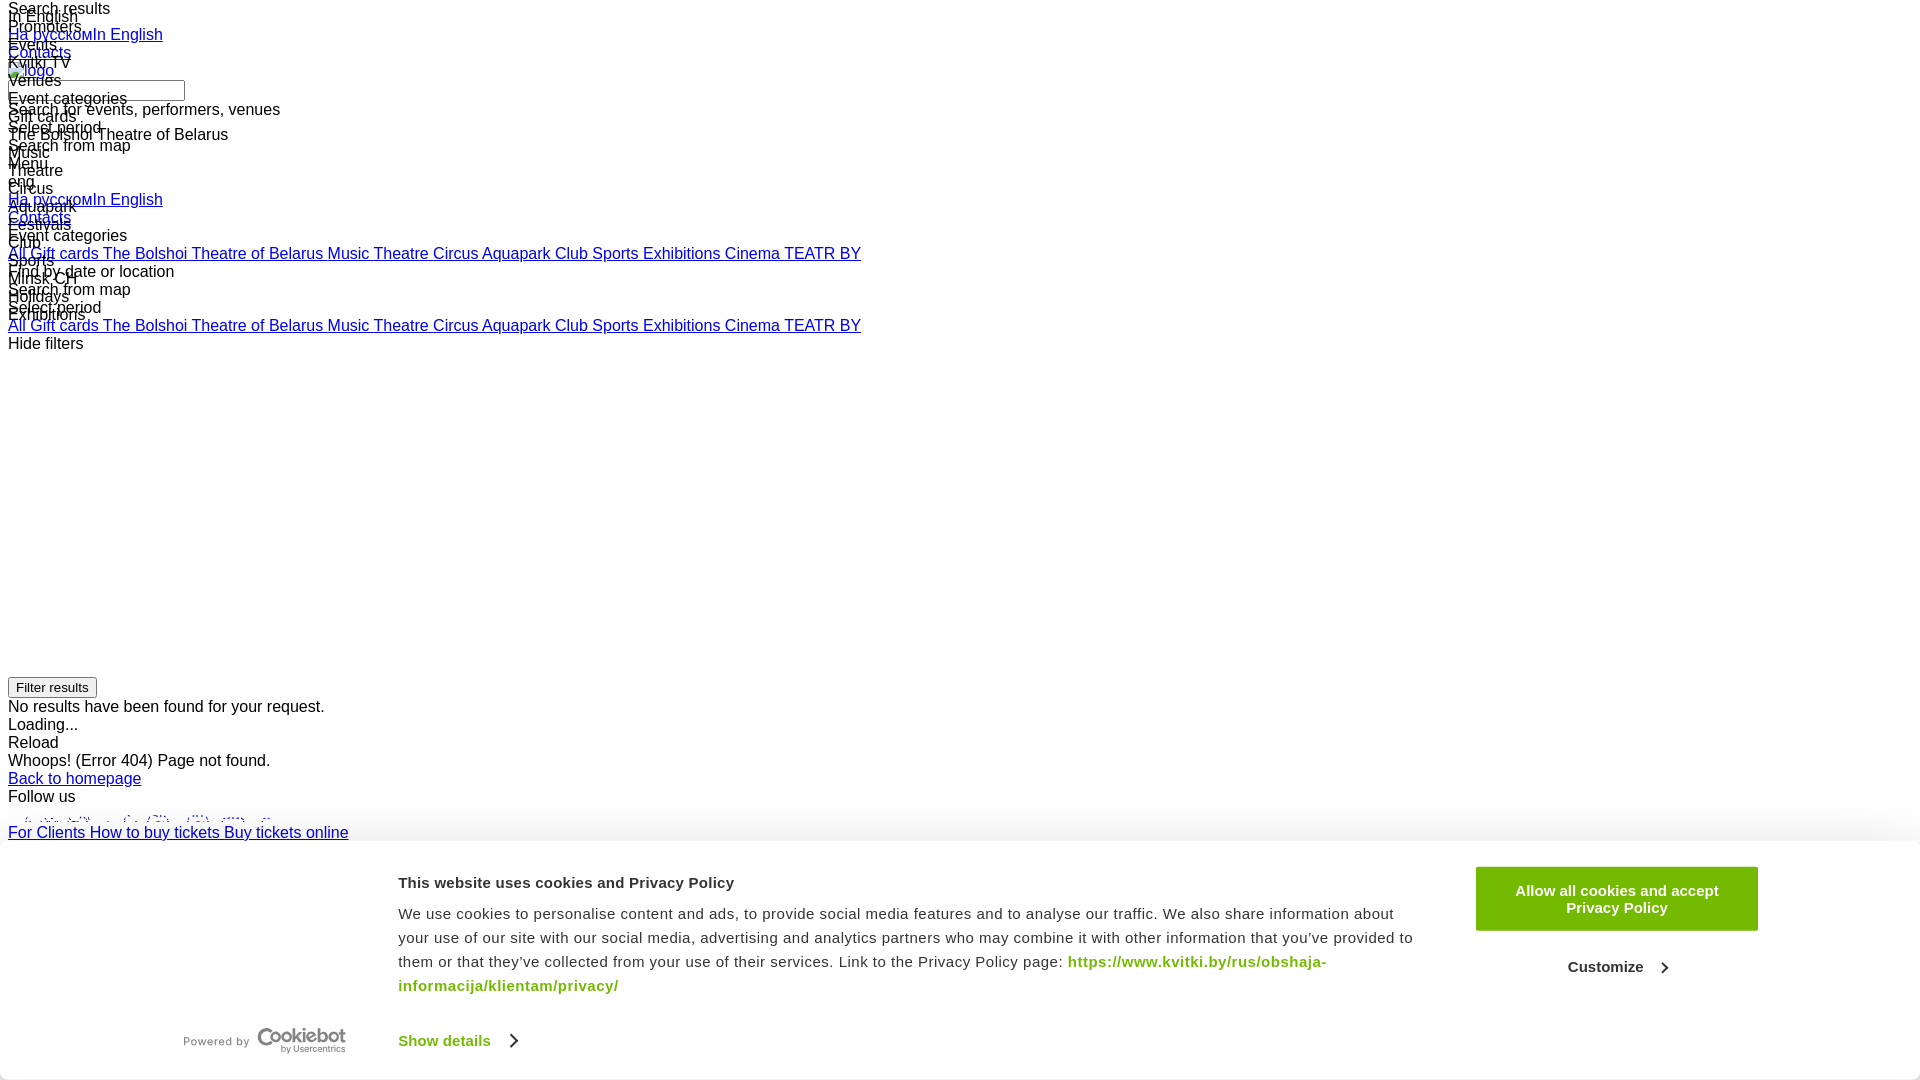  I want to click on Customize, so click(1617, 966).